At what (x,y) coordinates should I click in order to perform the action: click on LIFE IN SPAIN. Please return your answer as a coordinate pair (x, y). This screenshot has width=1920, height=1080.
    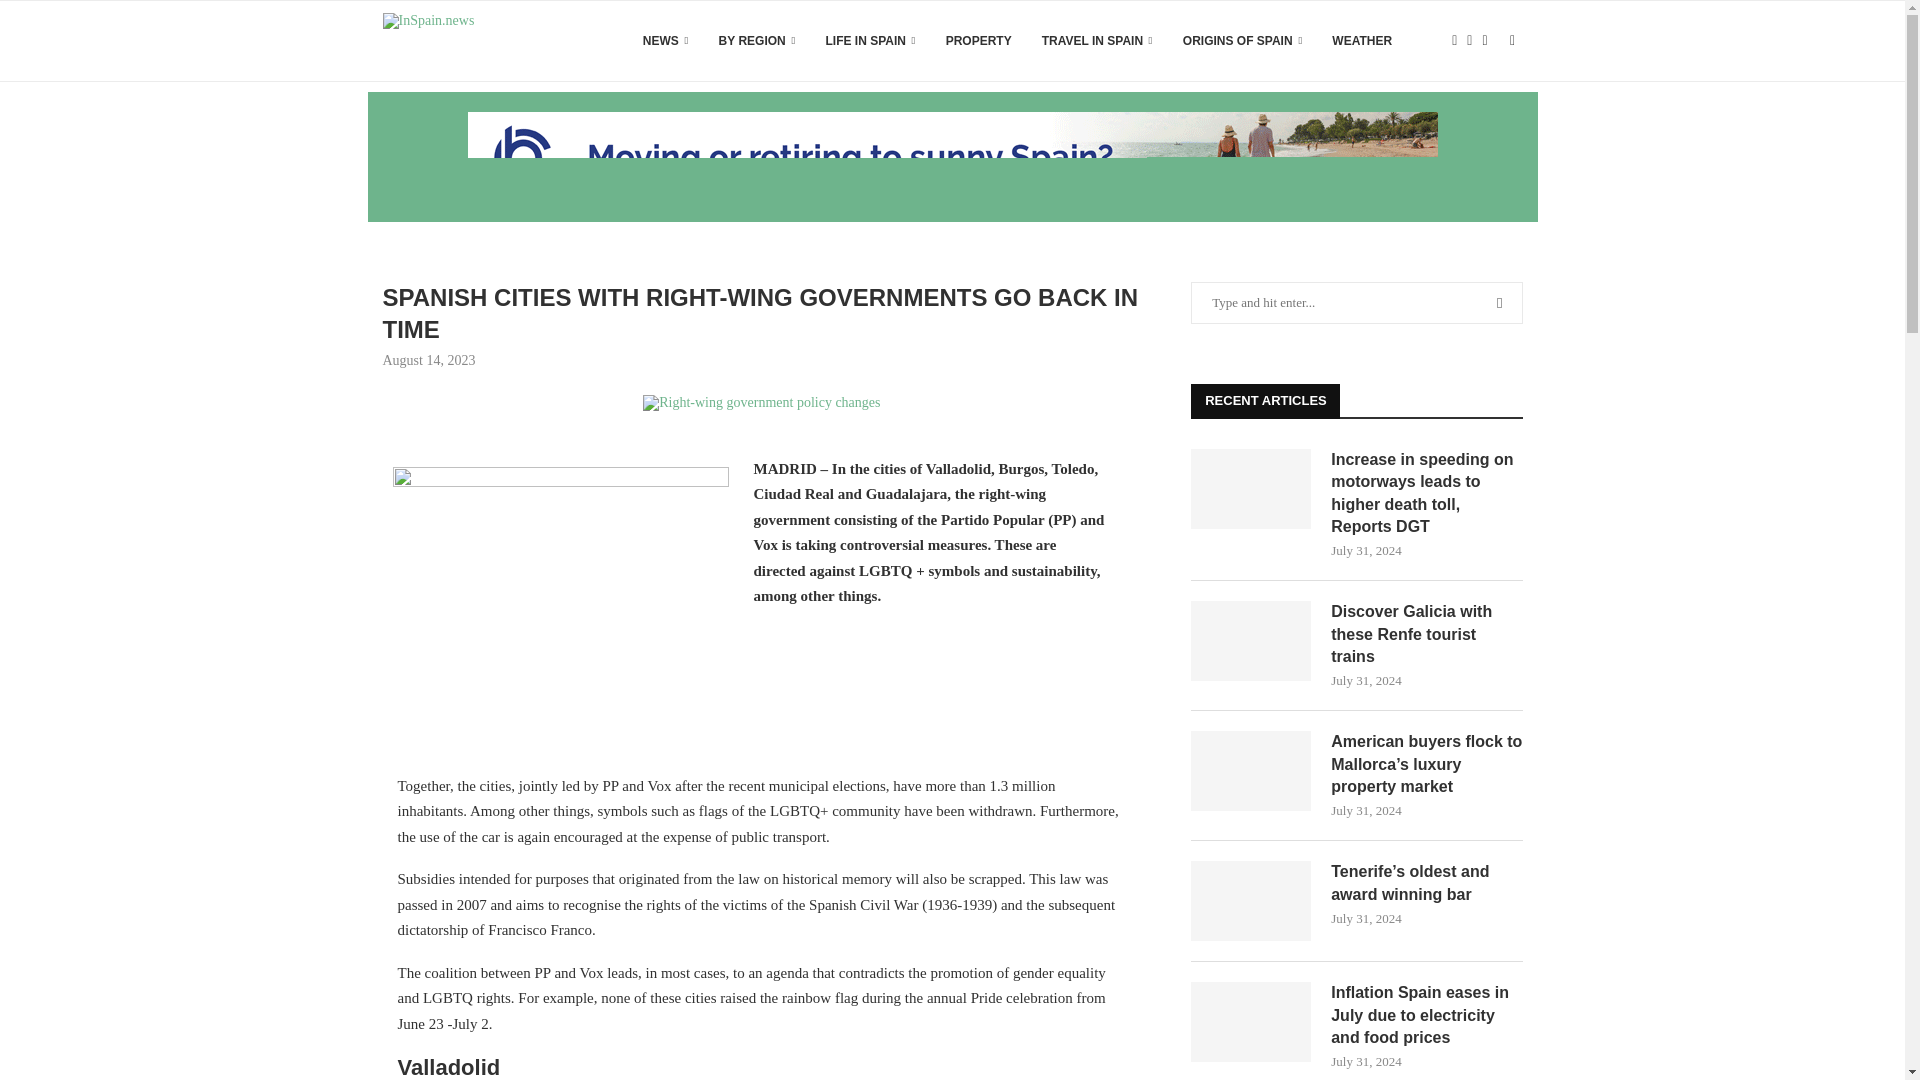
    Looking at the image, I should click on (870, 41).